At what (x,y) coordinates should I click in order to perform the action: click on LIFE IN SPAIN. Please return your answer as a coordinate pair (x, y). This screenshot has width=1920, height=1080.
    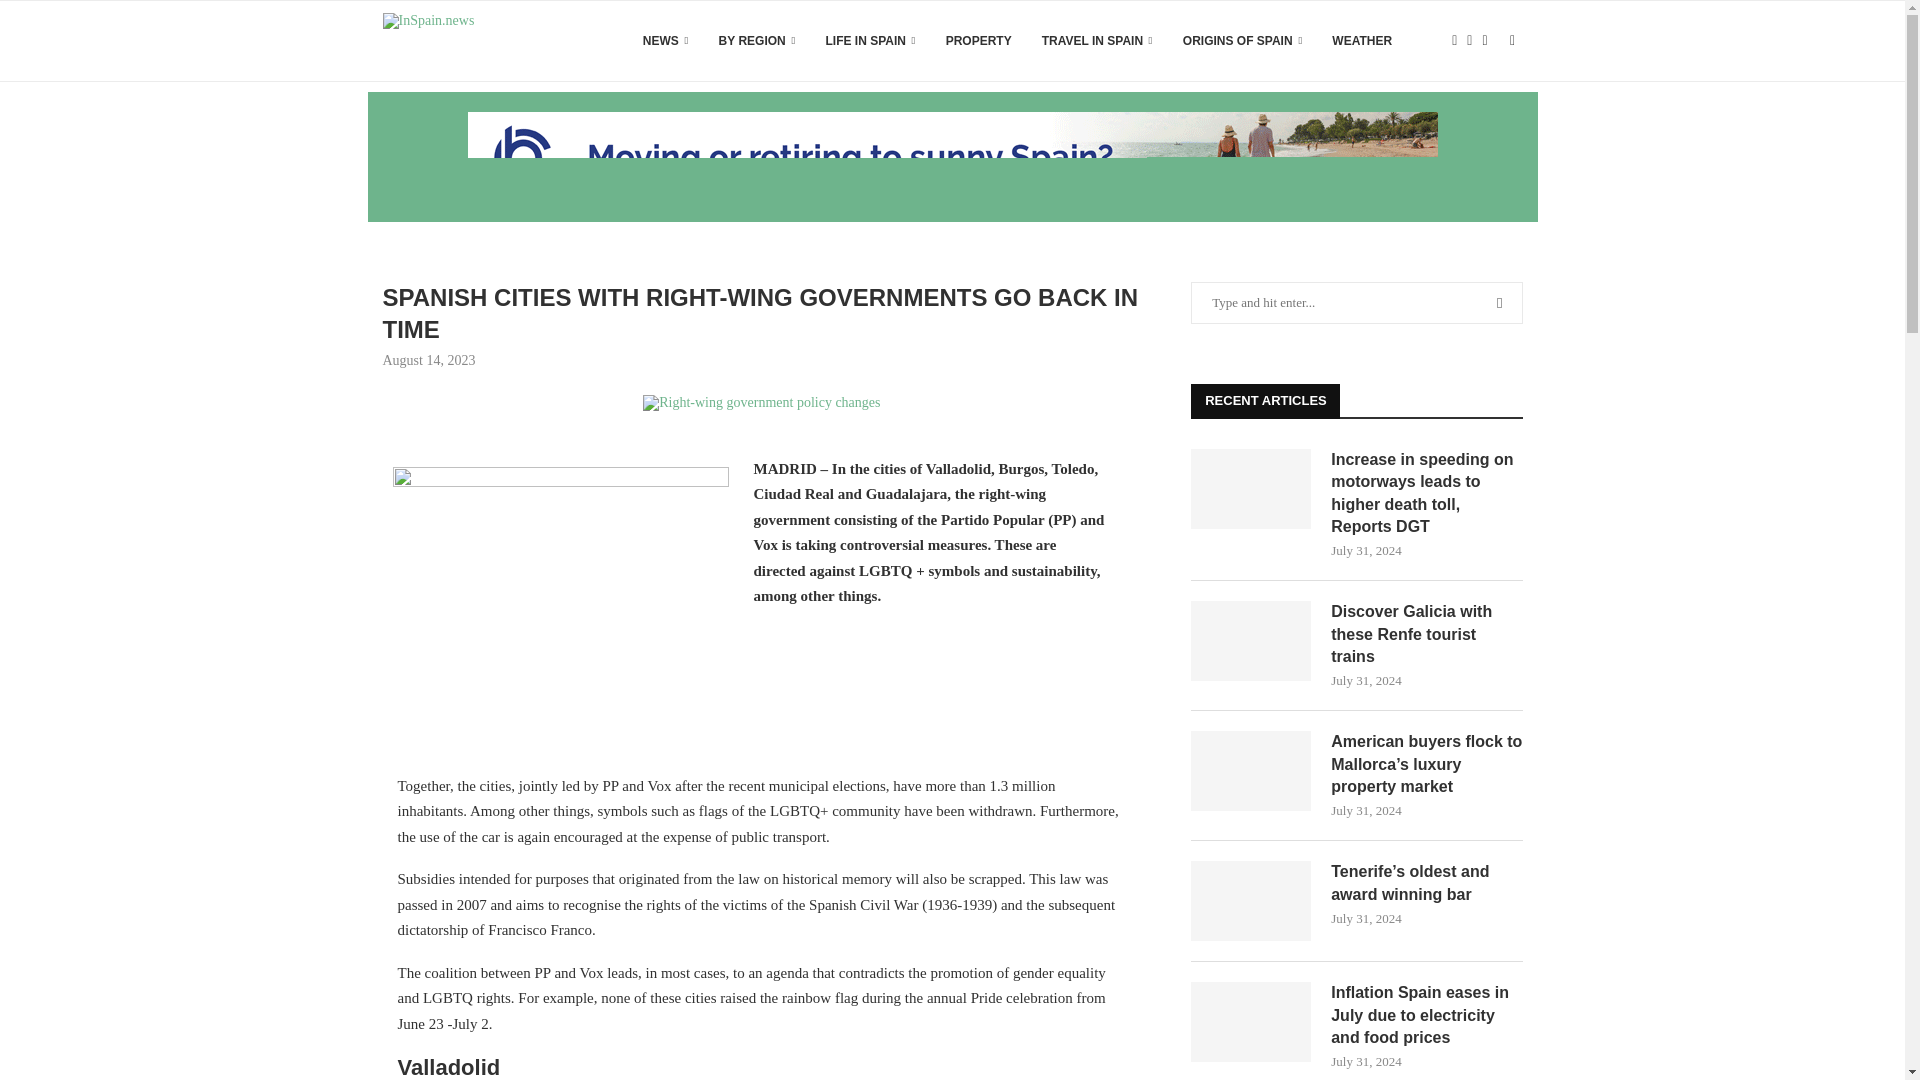
    Looking at the image, I should click on (870, 41).